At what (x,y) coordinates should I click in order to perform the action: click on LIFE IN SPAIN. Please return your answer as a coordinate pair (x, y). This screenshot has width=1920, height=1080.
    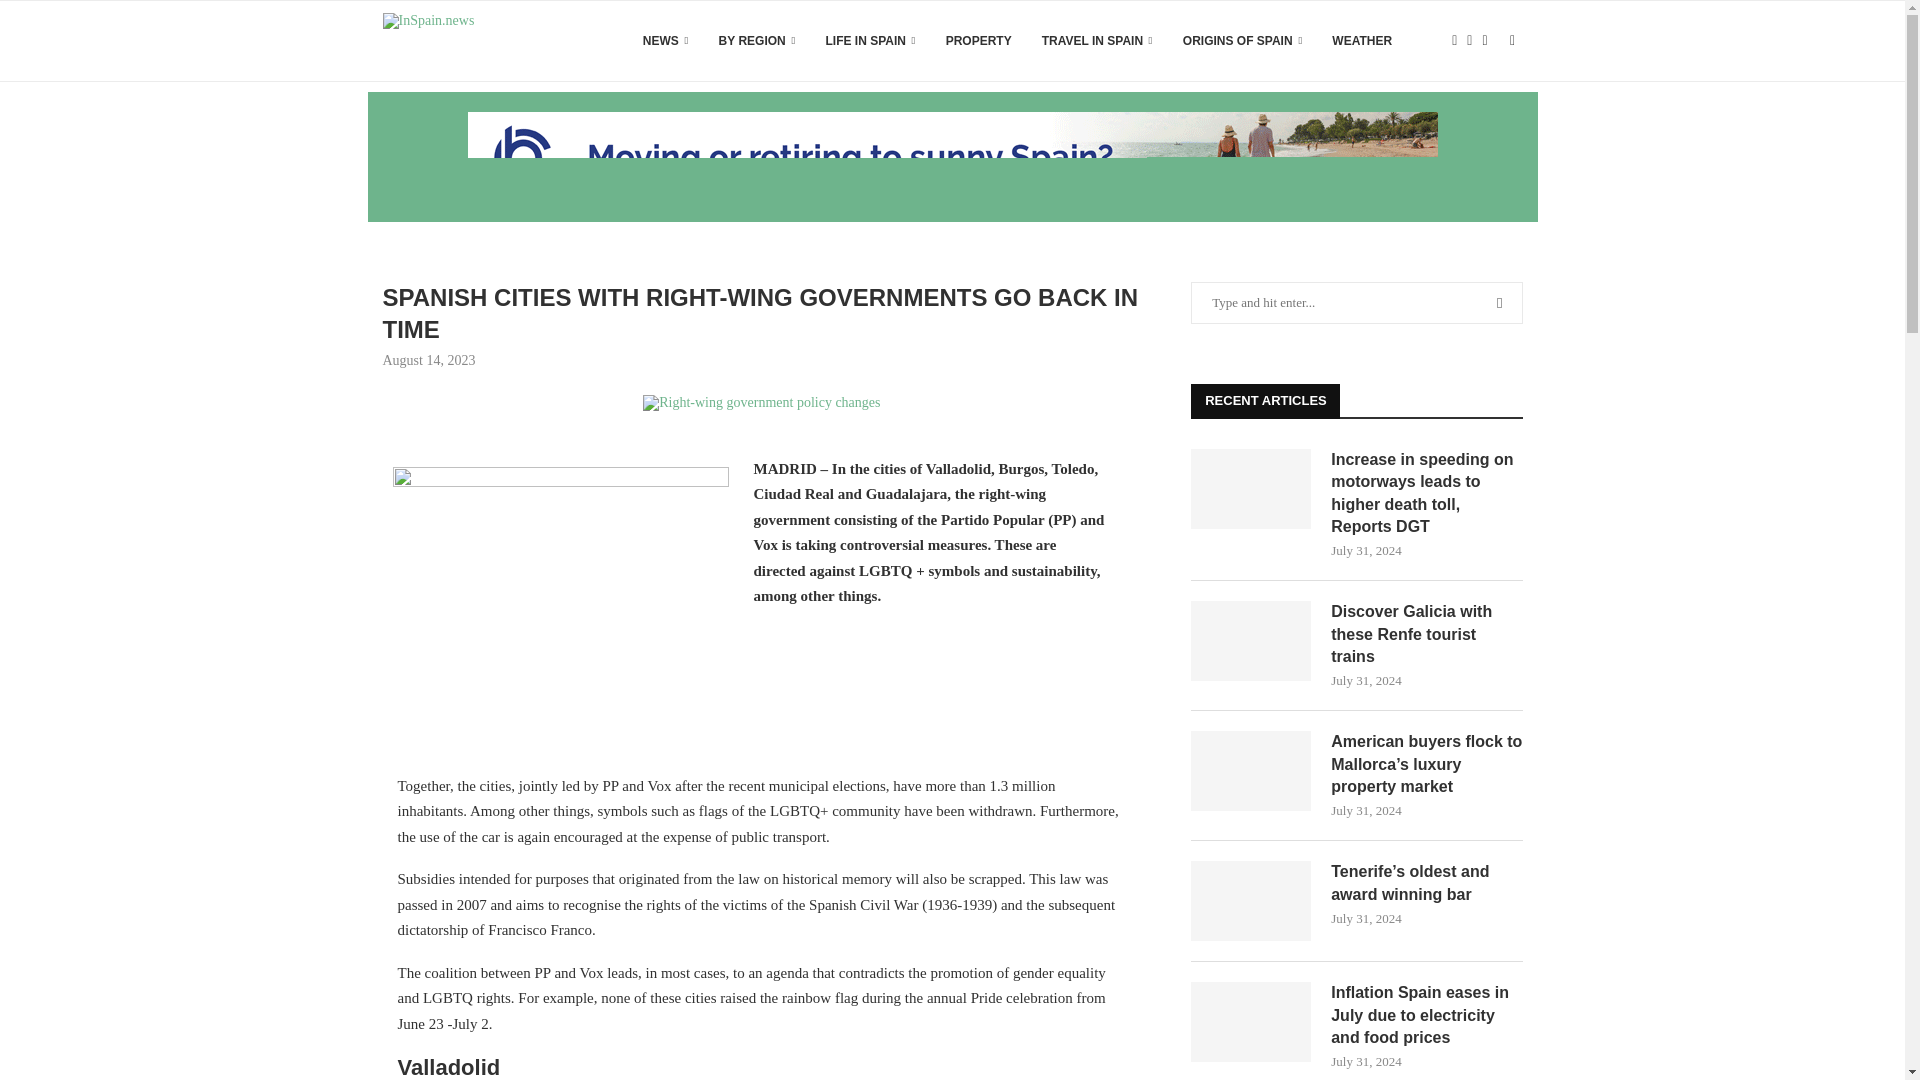
    Looking at the image, I should click on (870, 41).